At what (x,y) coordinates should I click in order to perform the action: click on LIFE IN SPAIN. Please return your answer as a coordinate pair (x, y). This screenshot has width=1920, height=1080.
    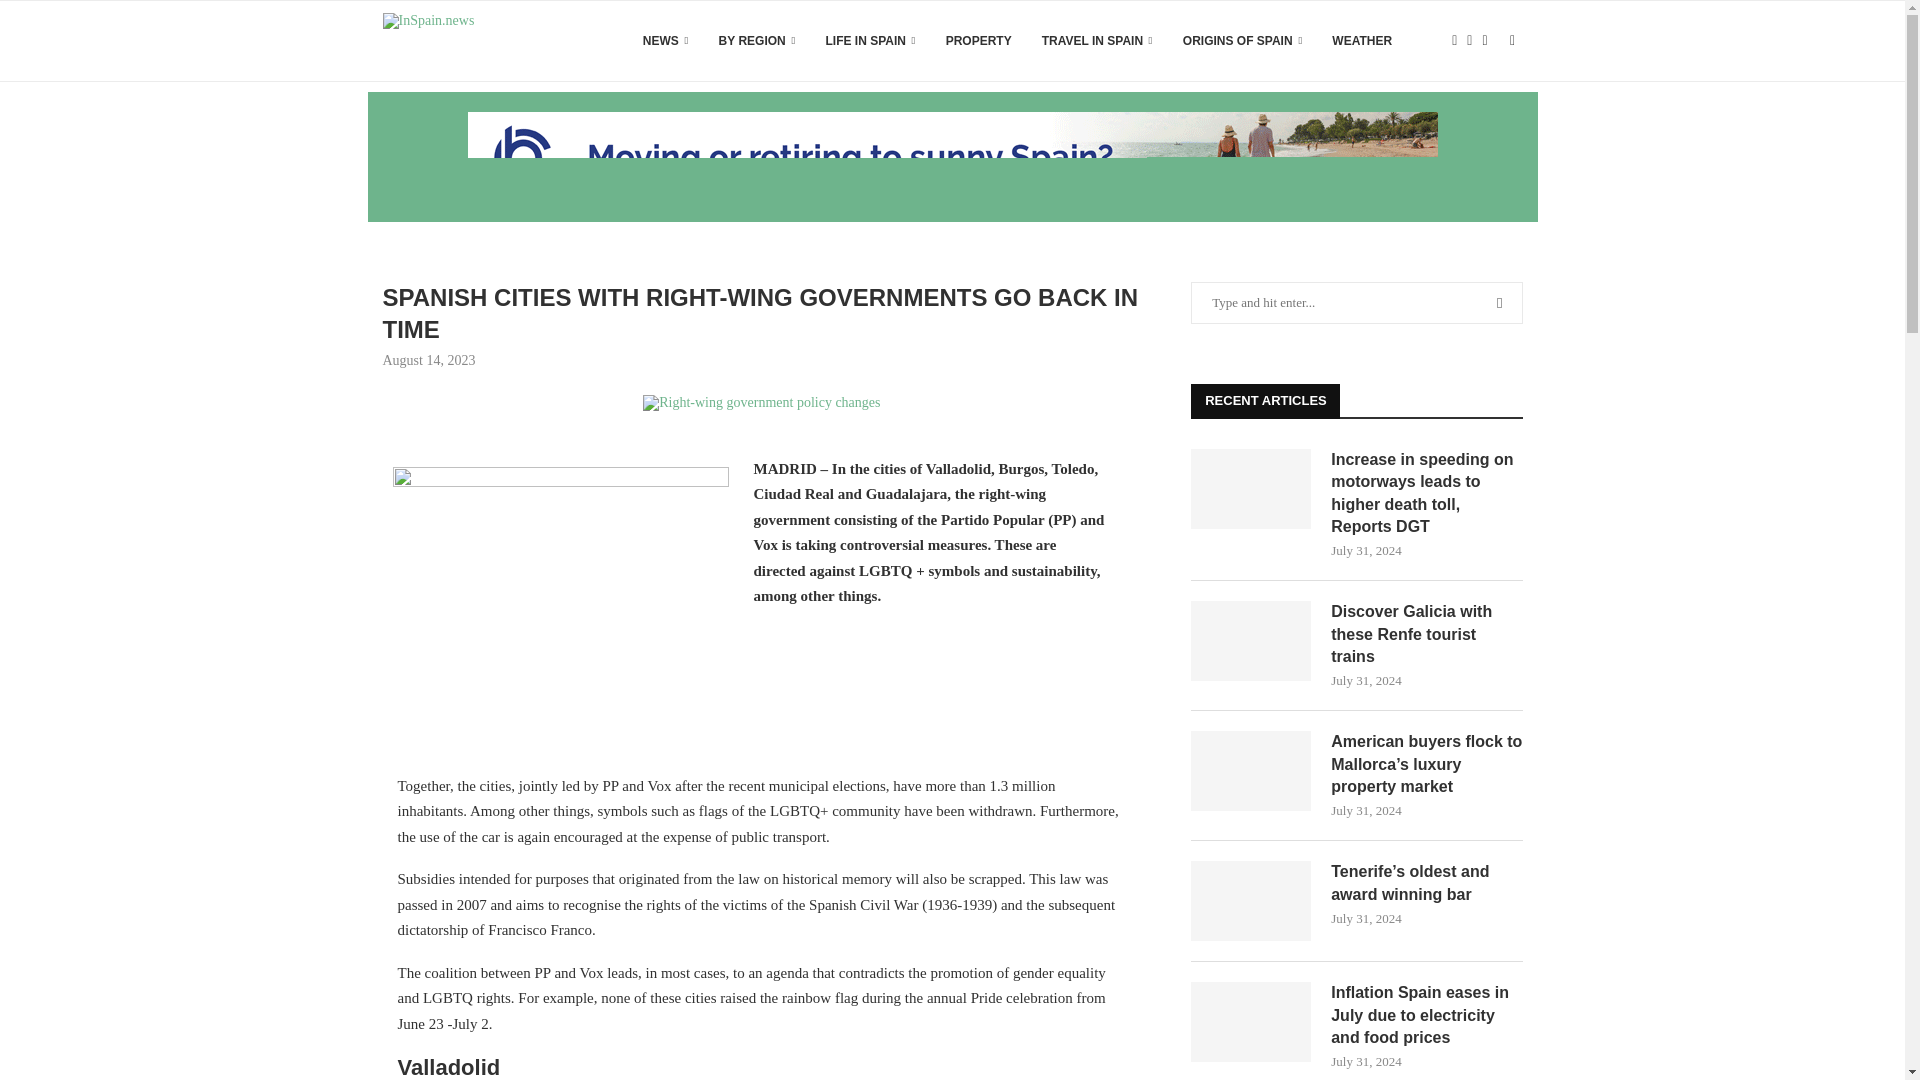
    Looking at the image, I should click on (870, 41).